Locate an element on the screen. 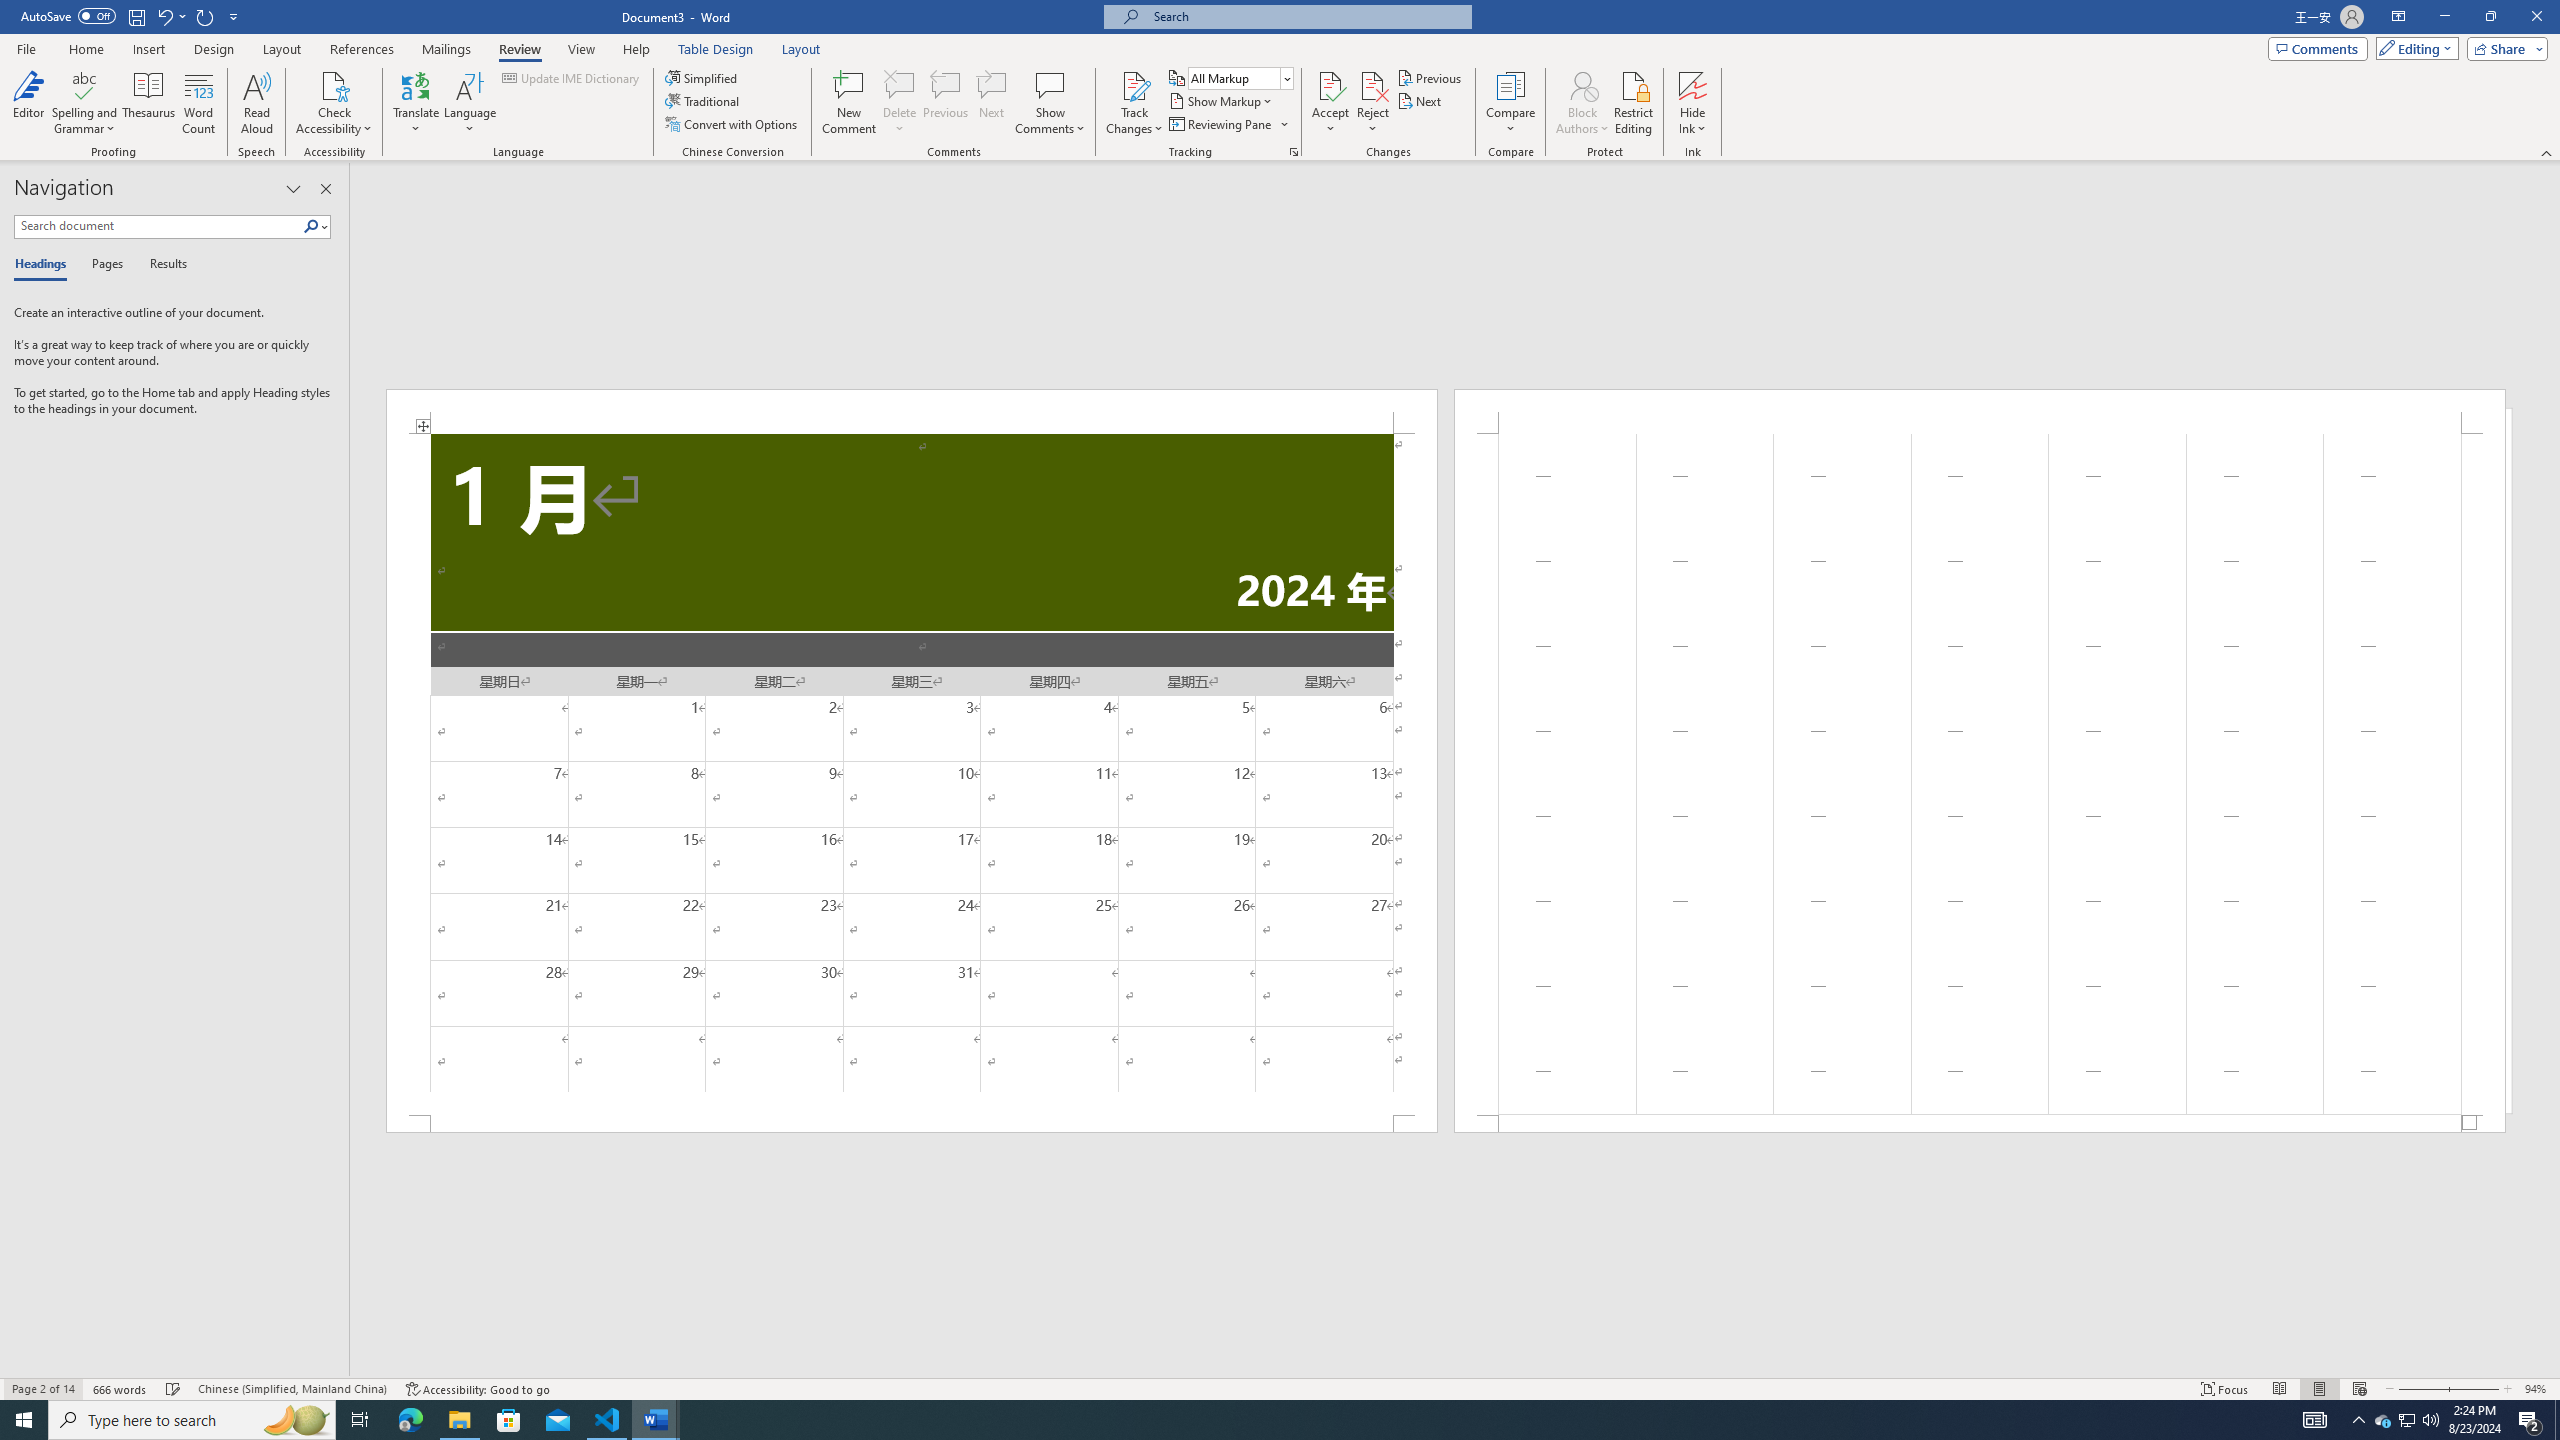 The image size is (2560, 1440). Track Changes is located at coordinates (1134, 103).